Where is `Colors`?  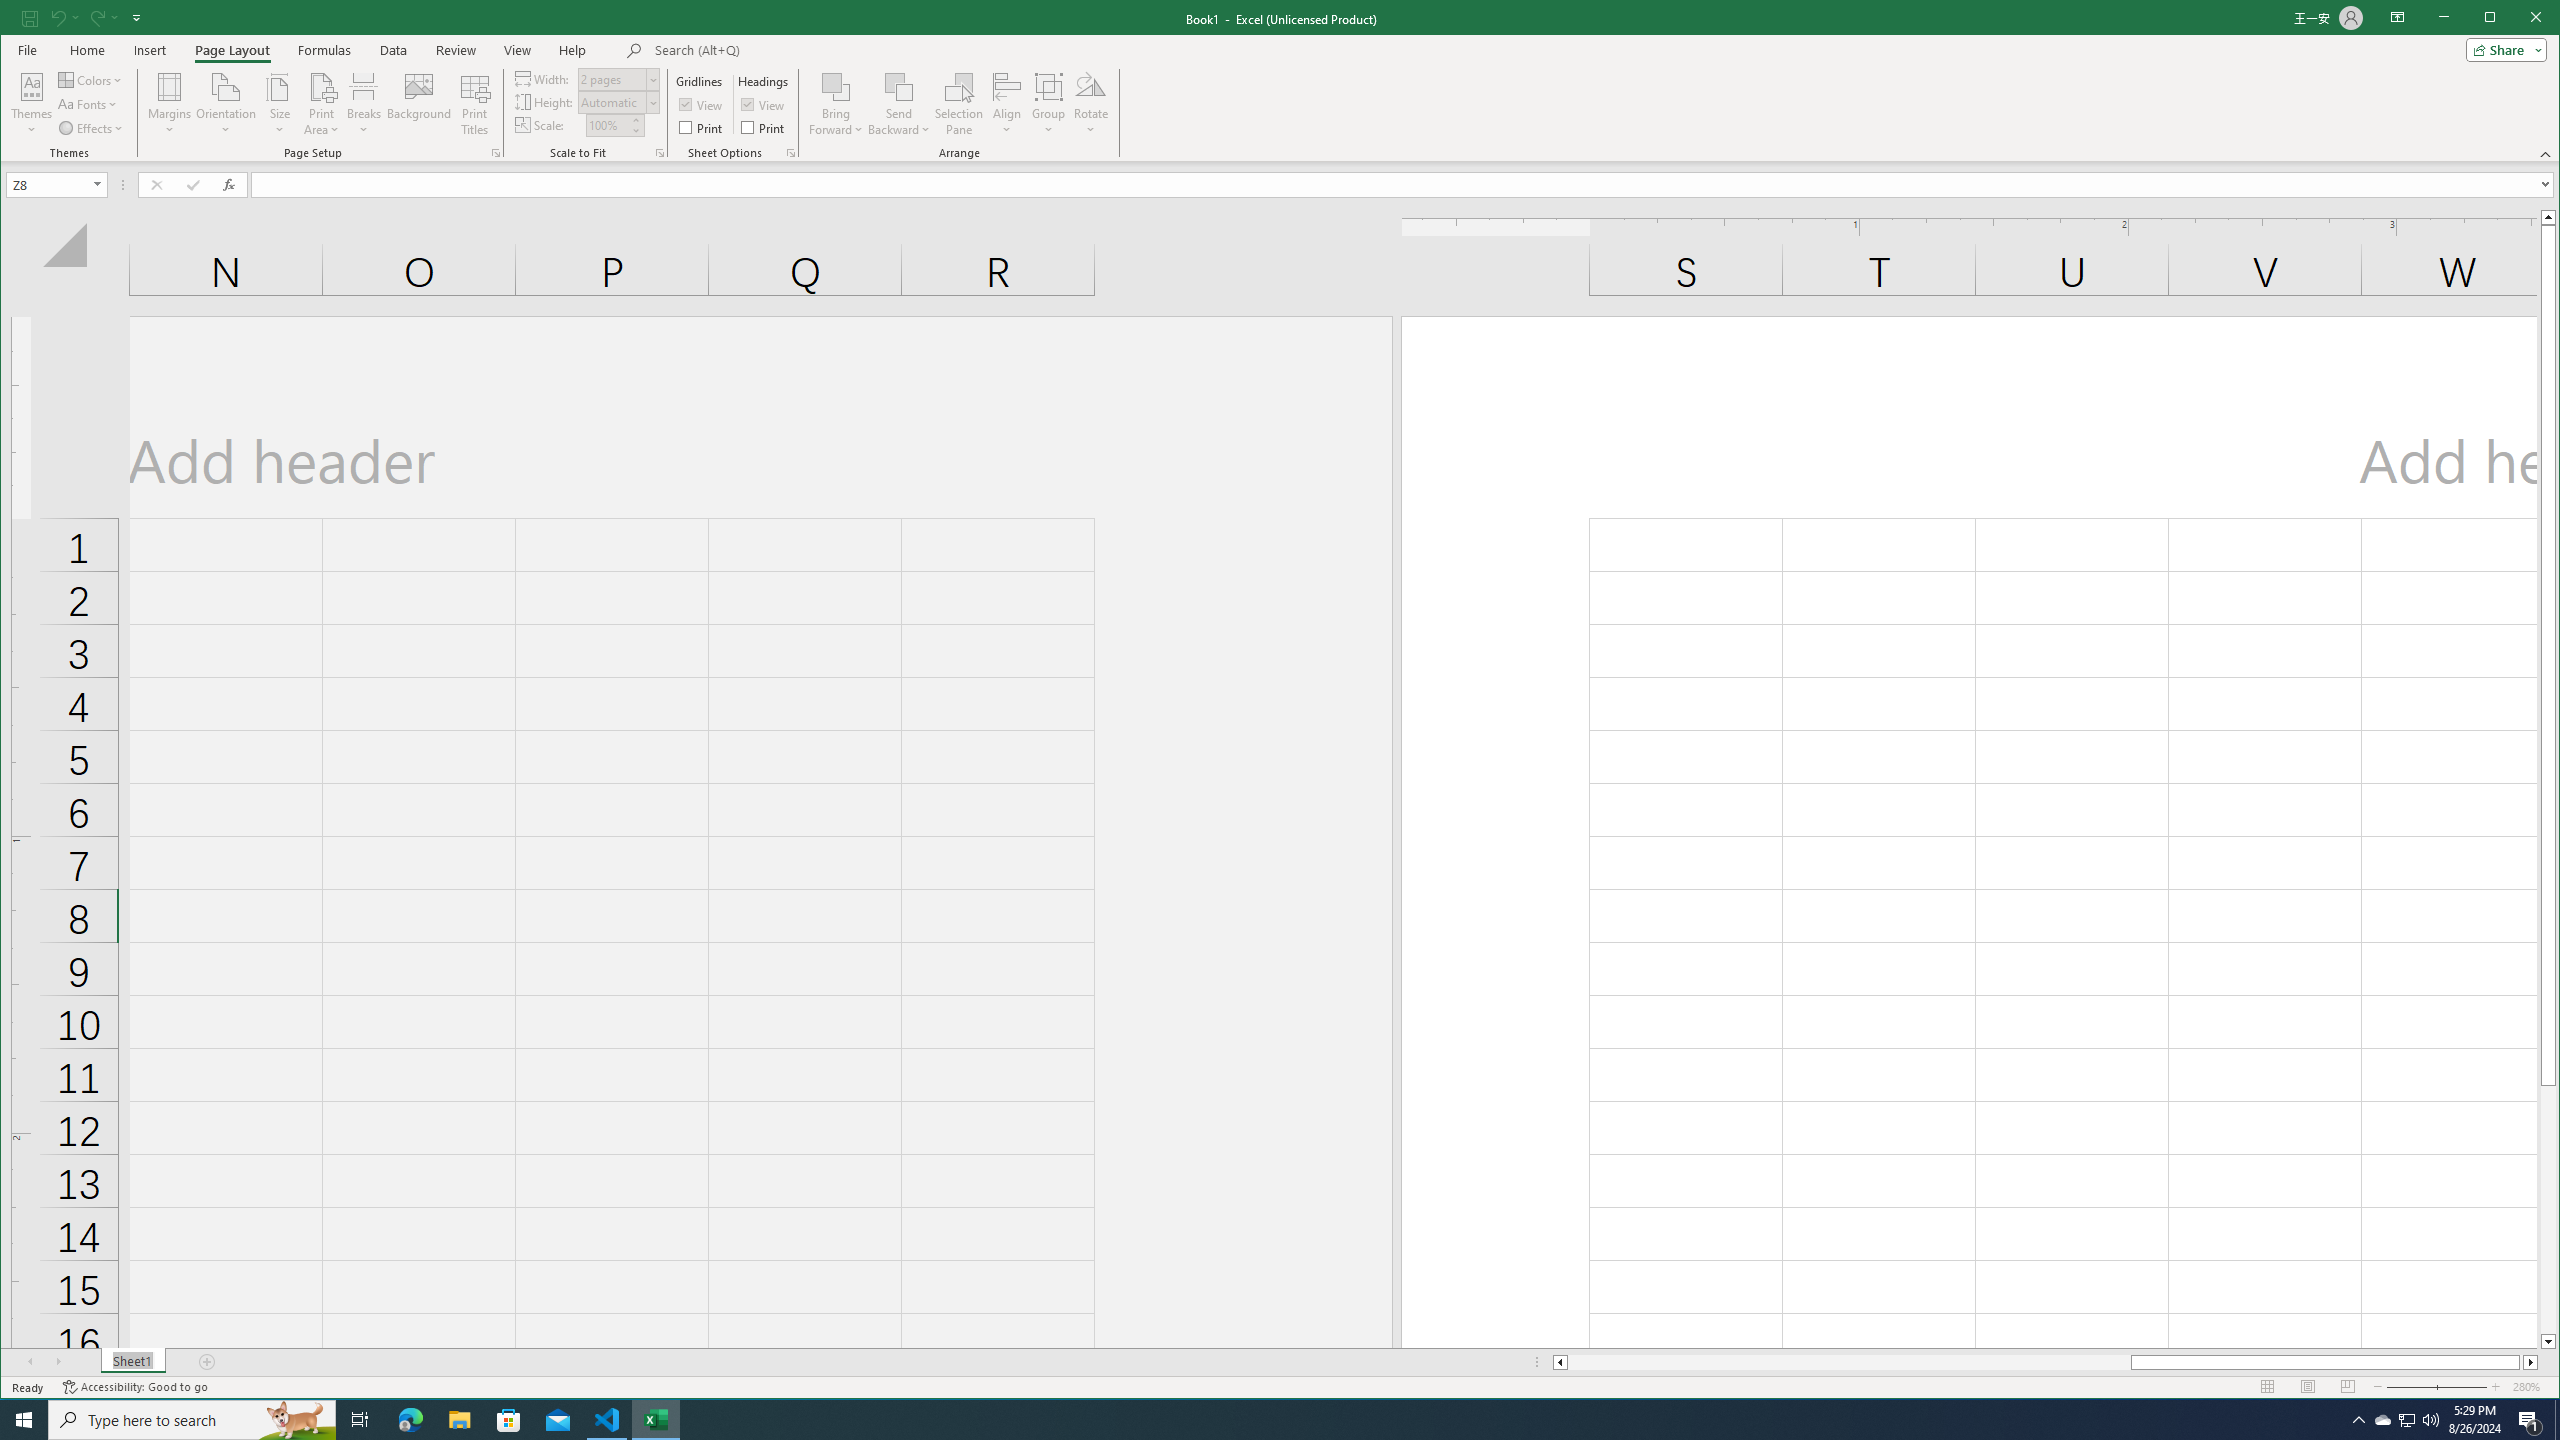 Colors is located at coordinates (90, 80).